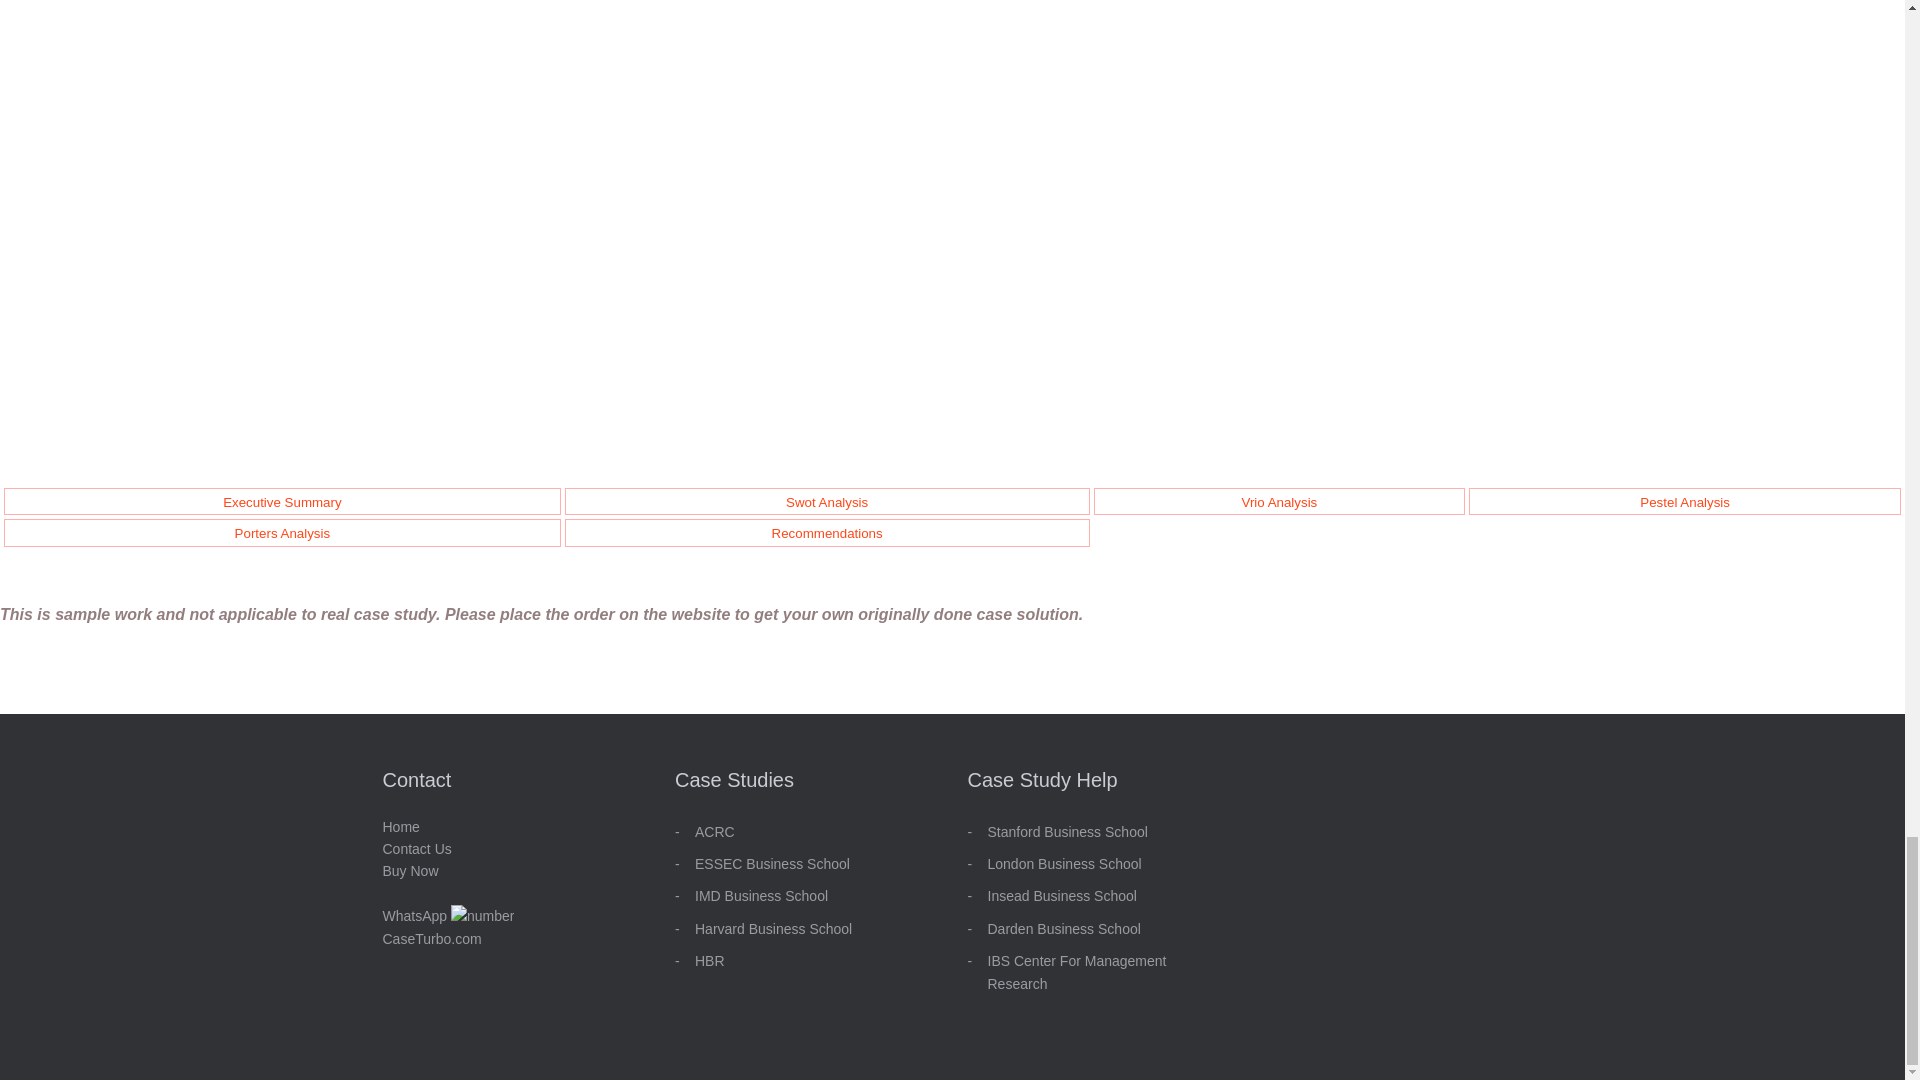  What do you see at coordinates (448, 916) in the screenshot?
I see `WhatsApp` at bounding box center [448, 916].